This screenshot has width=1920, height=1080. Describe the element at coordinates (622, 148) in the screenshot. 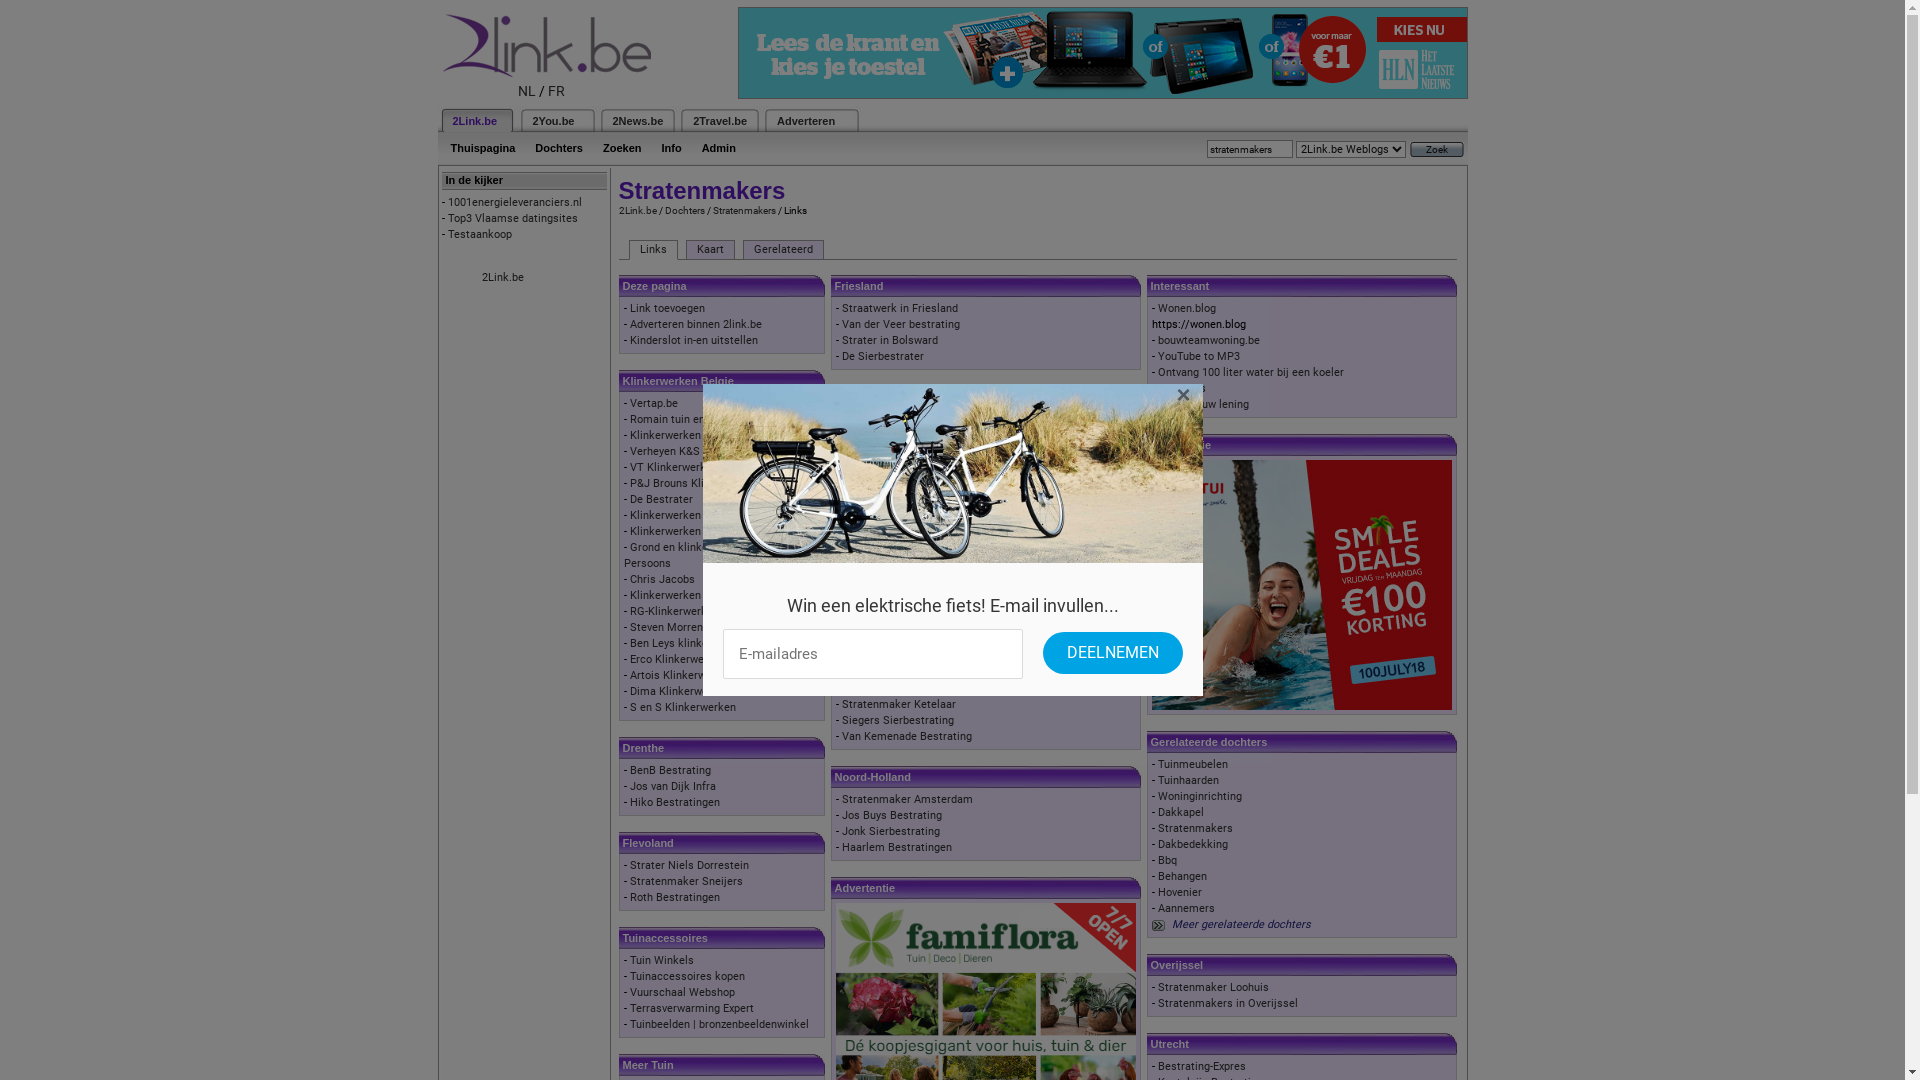

I see `Zoeken` at that location.